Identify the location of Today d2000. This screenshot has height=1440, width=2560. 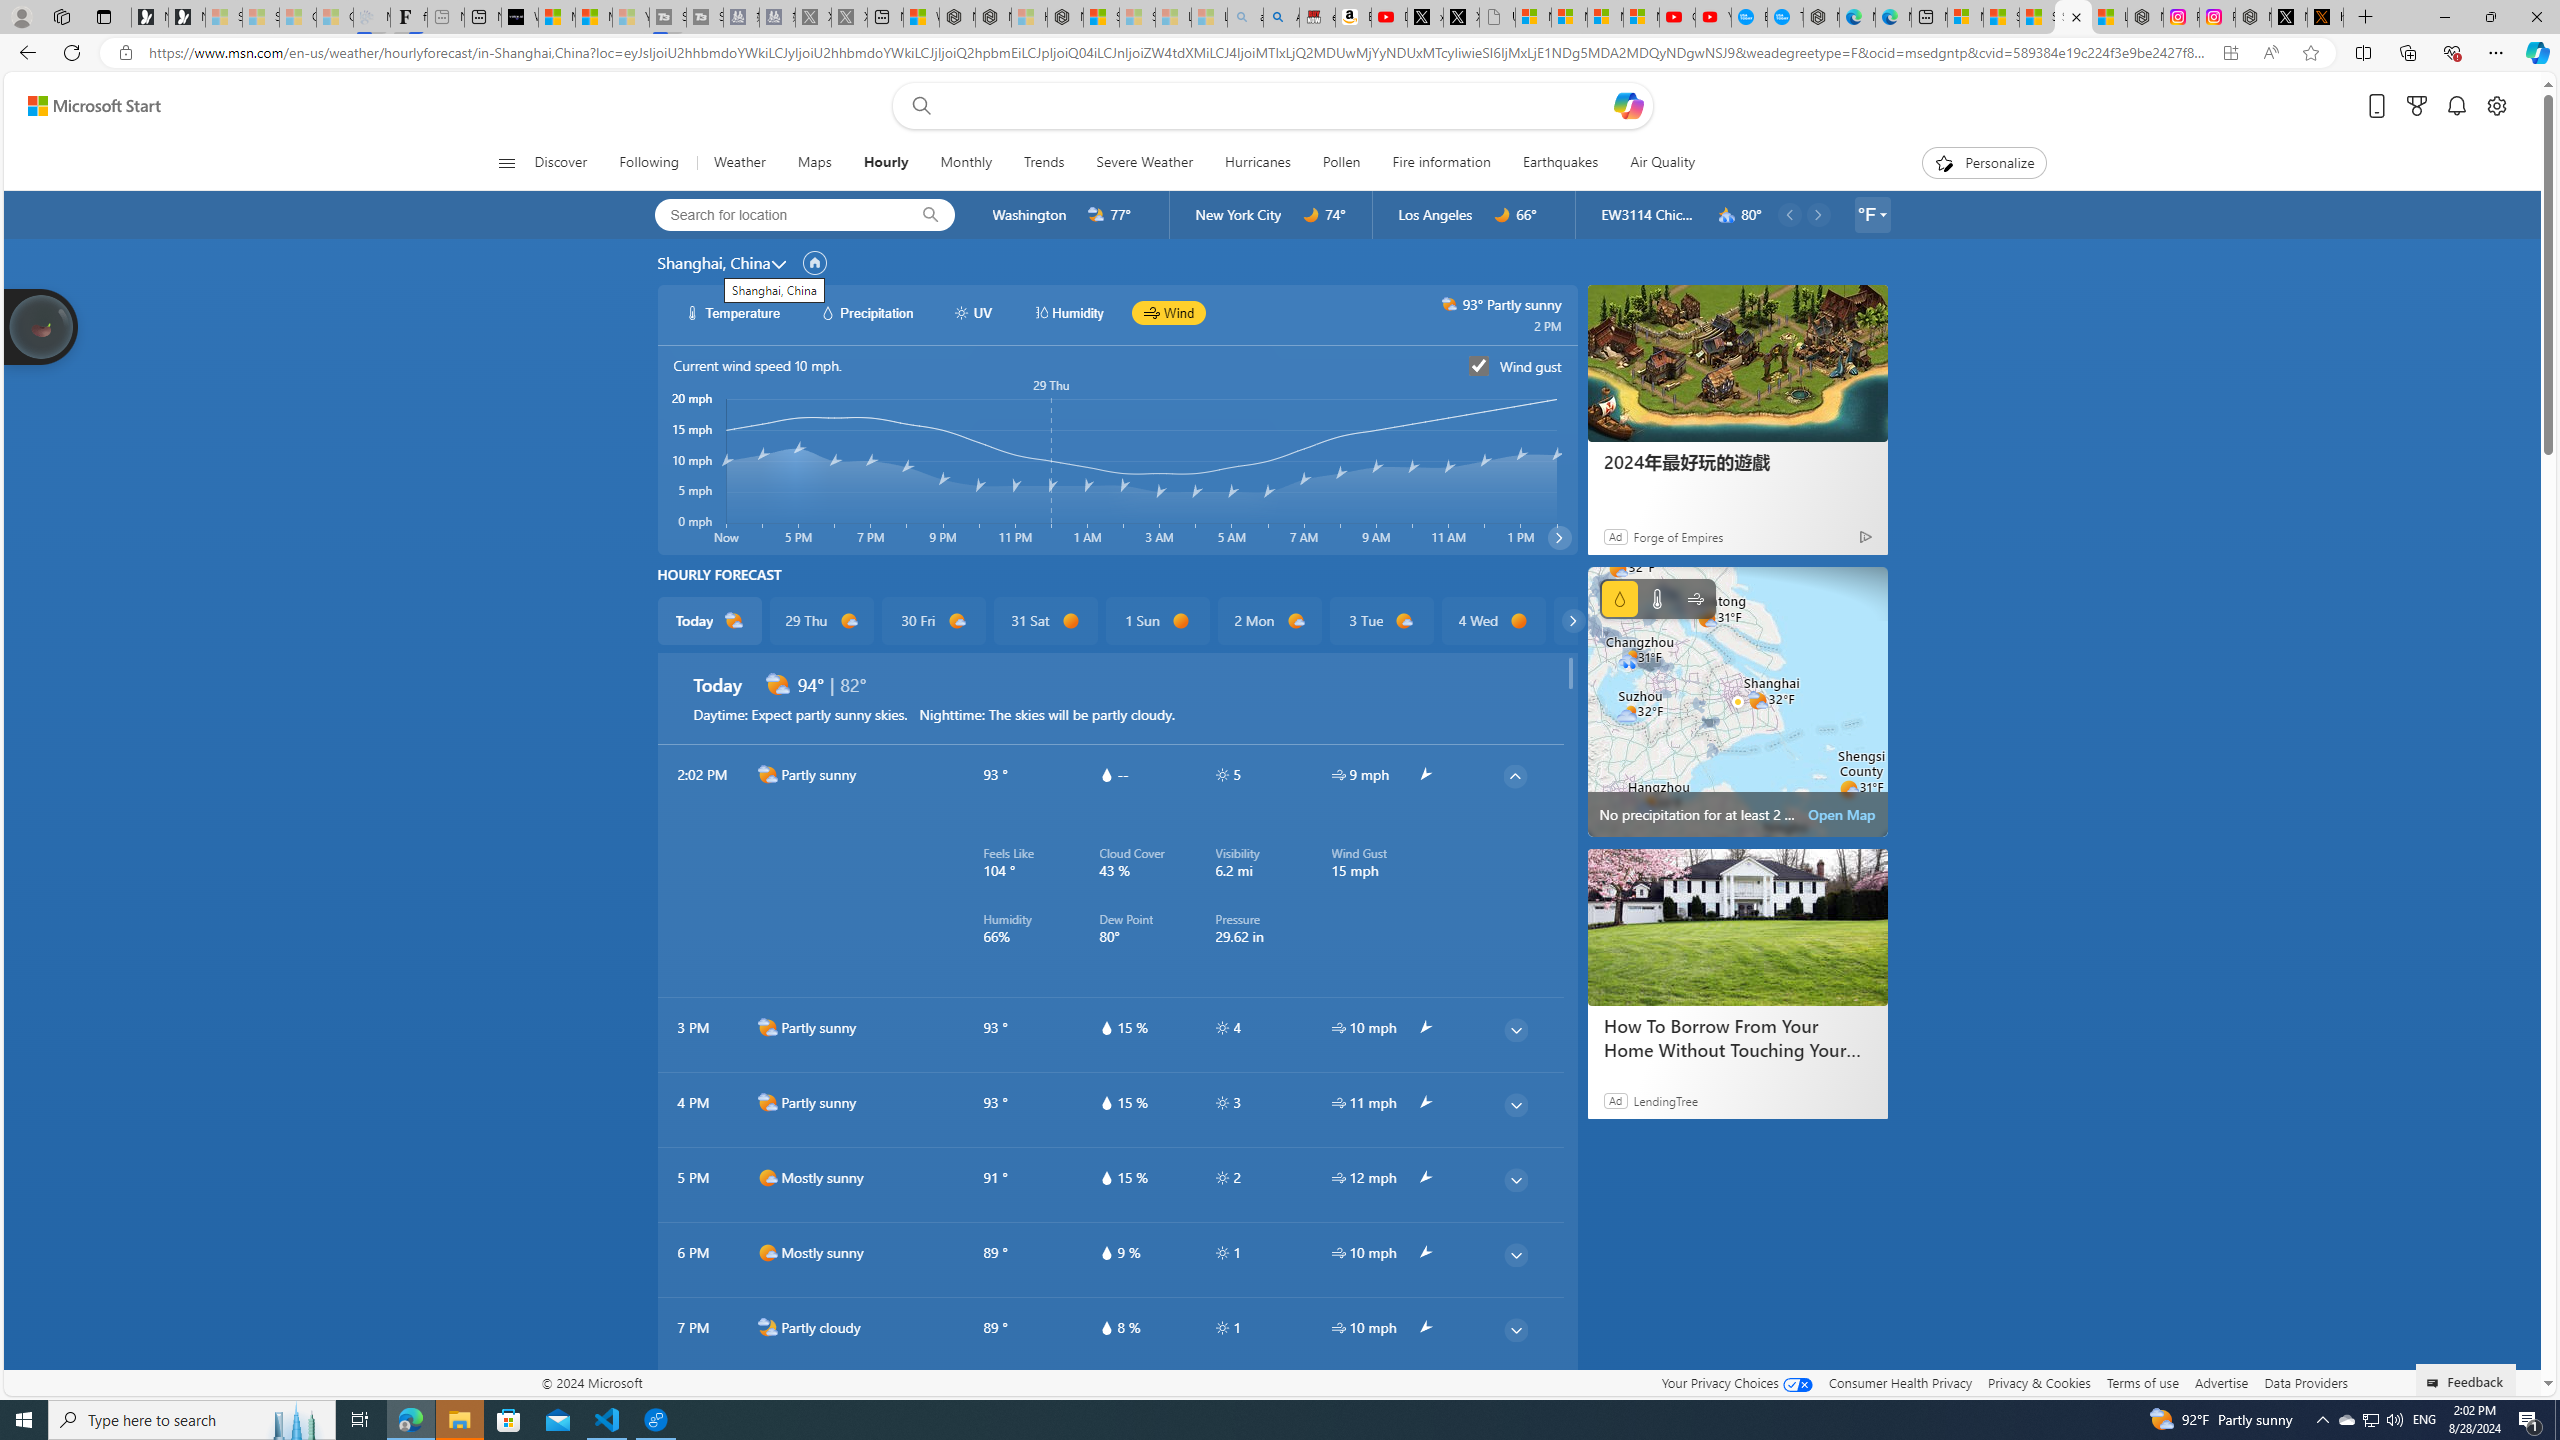
(710, 621).